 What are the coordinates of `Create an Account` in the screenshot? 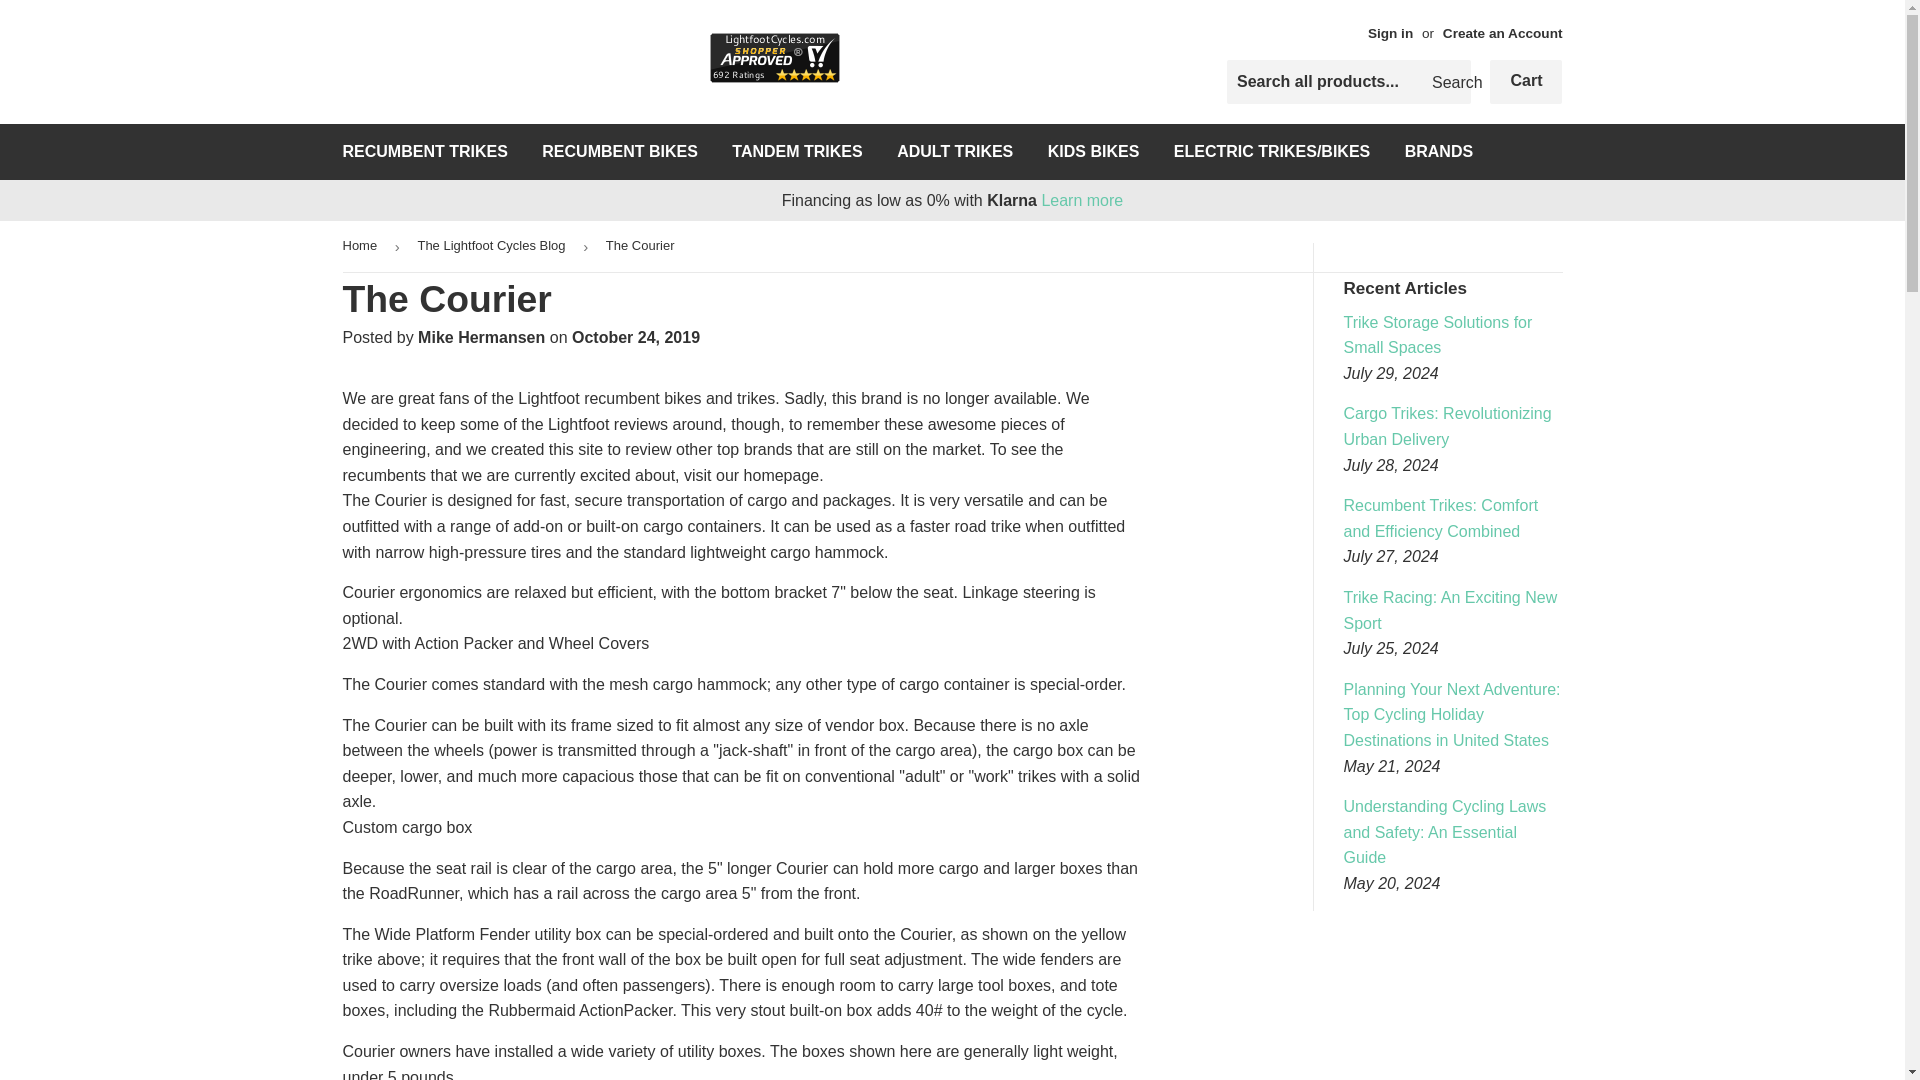 It's located at (1502, 33).